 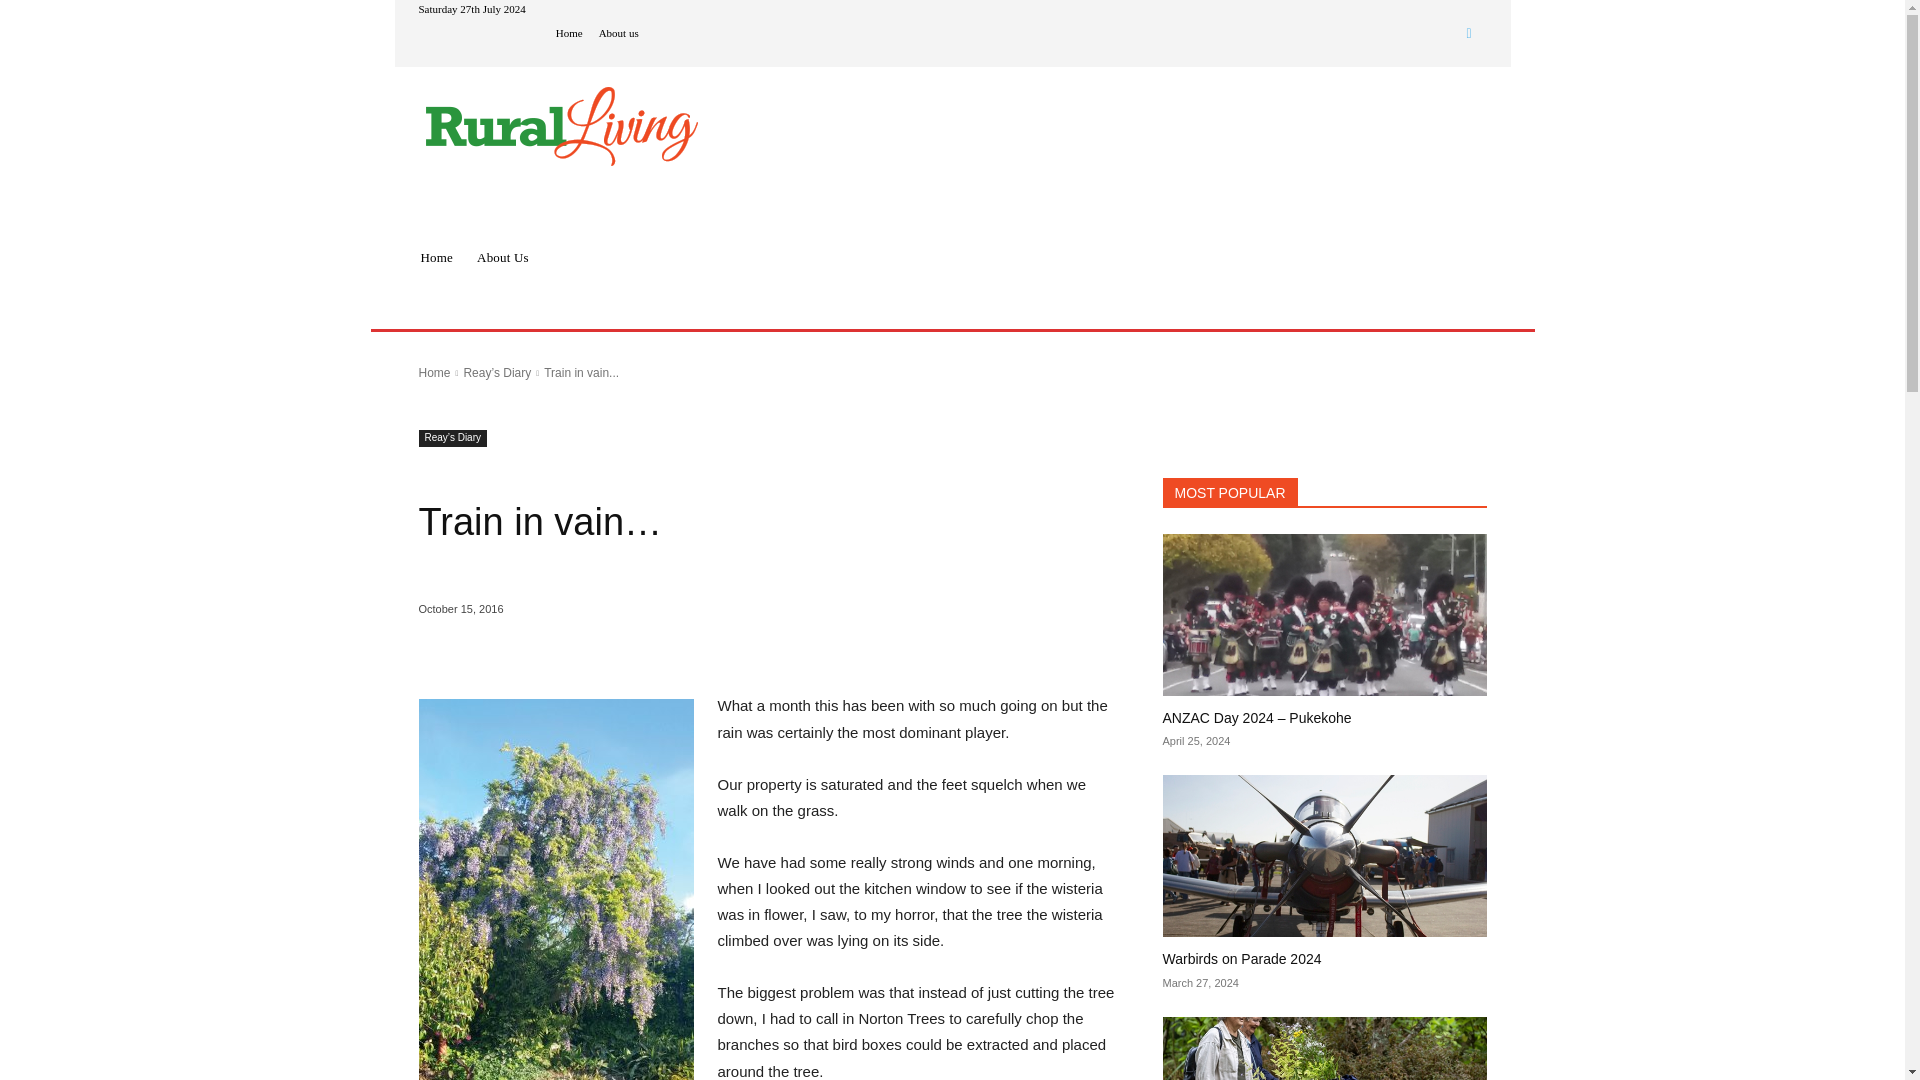 I want to click on Home, so click(x=434, y=373).